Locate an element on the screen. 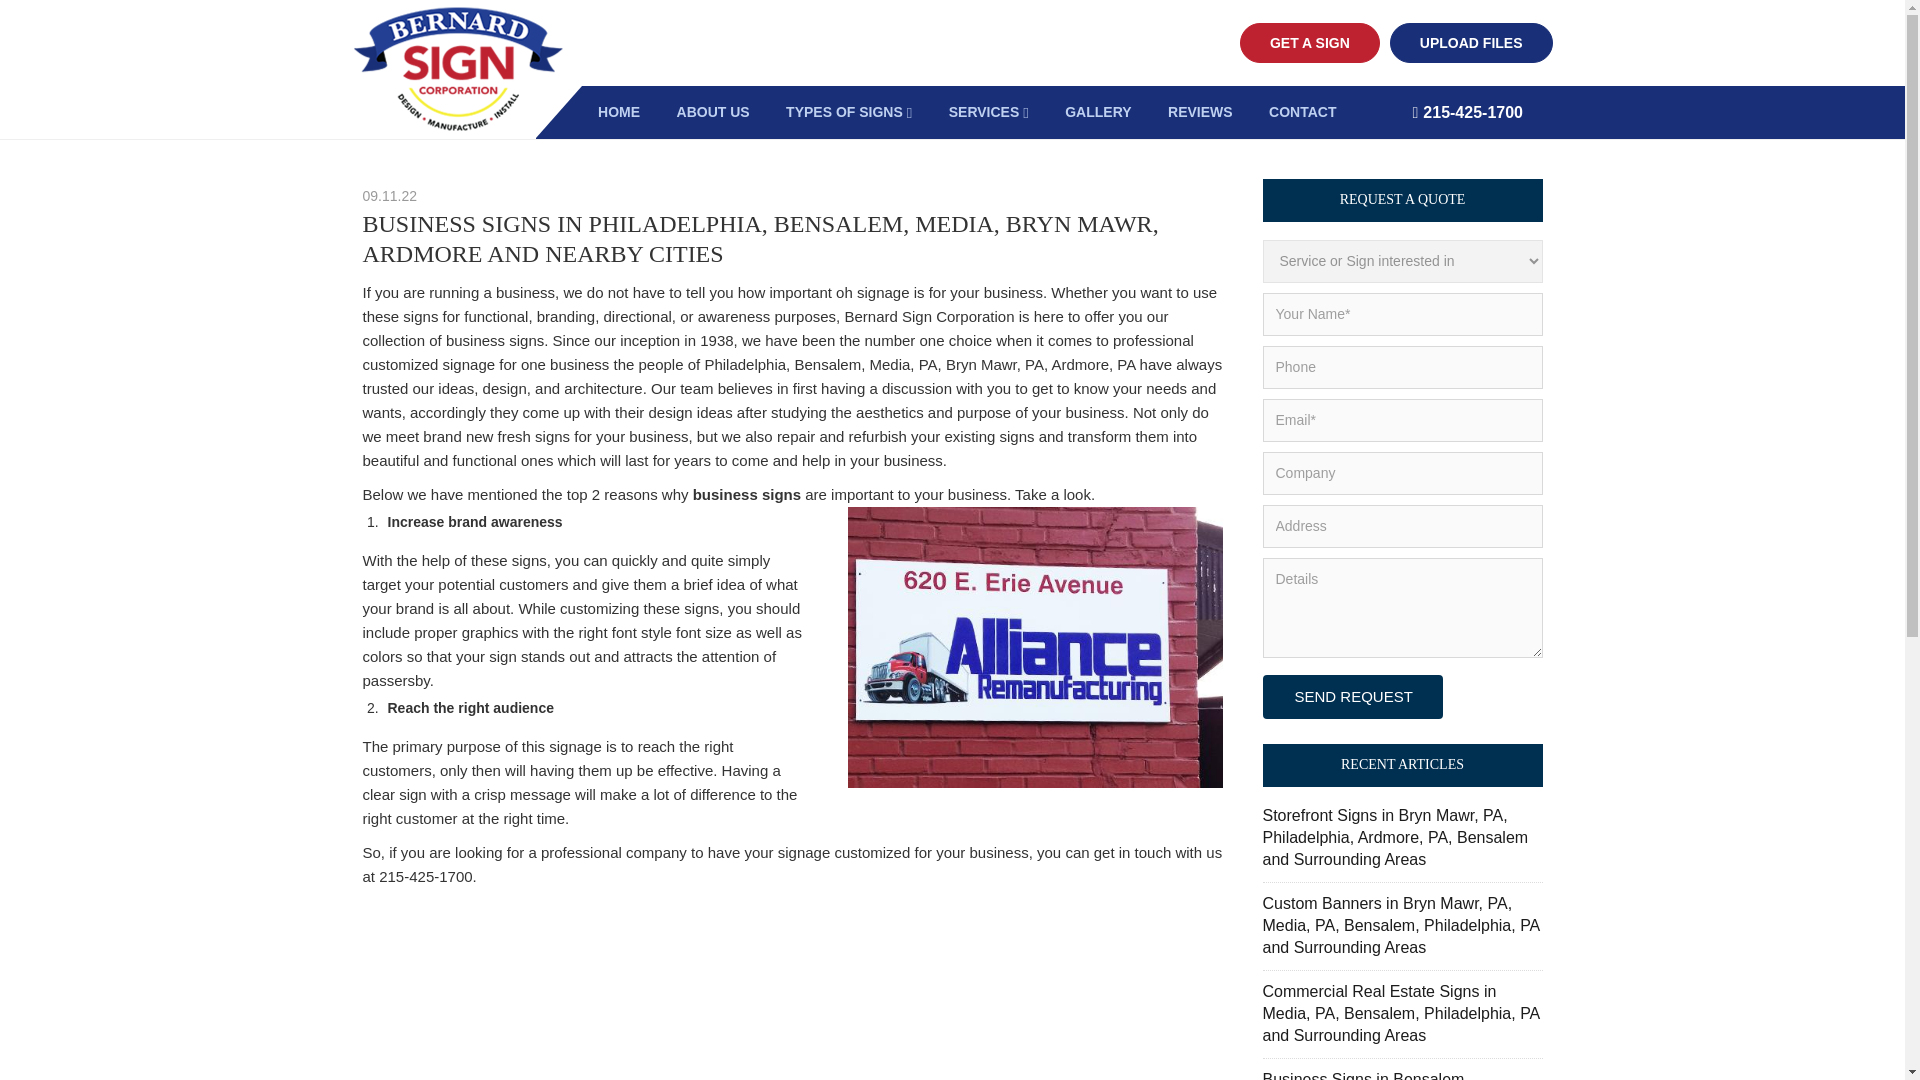 Image resolution: width=1920 pixels, height=1080 pixels. SERVICES is located at coordinates (988, 112).